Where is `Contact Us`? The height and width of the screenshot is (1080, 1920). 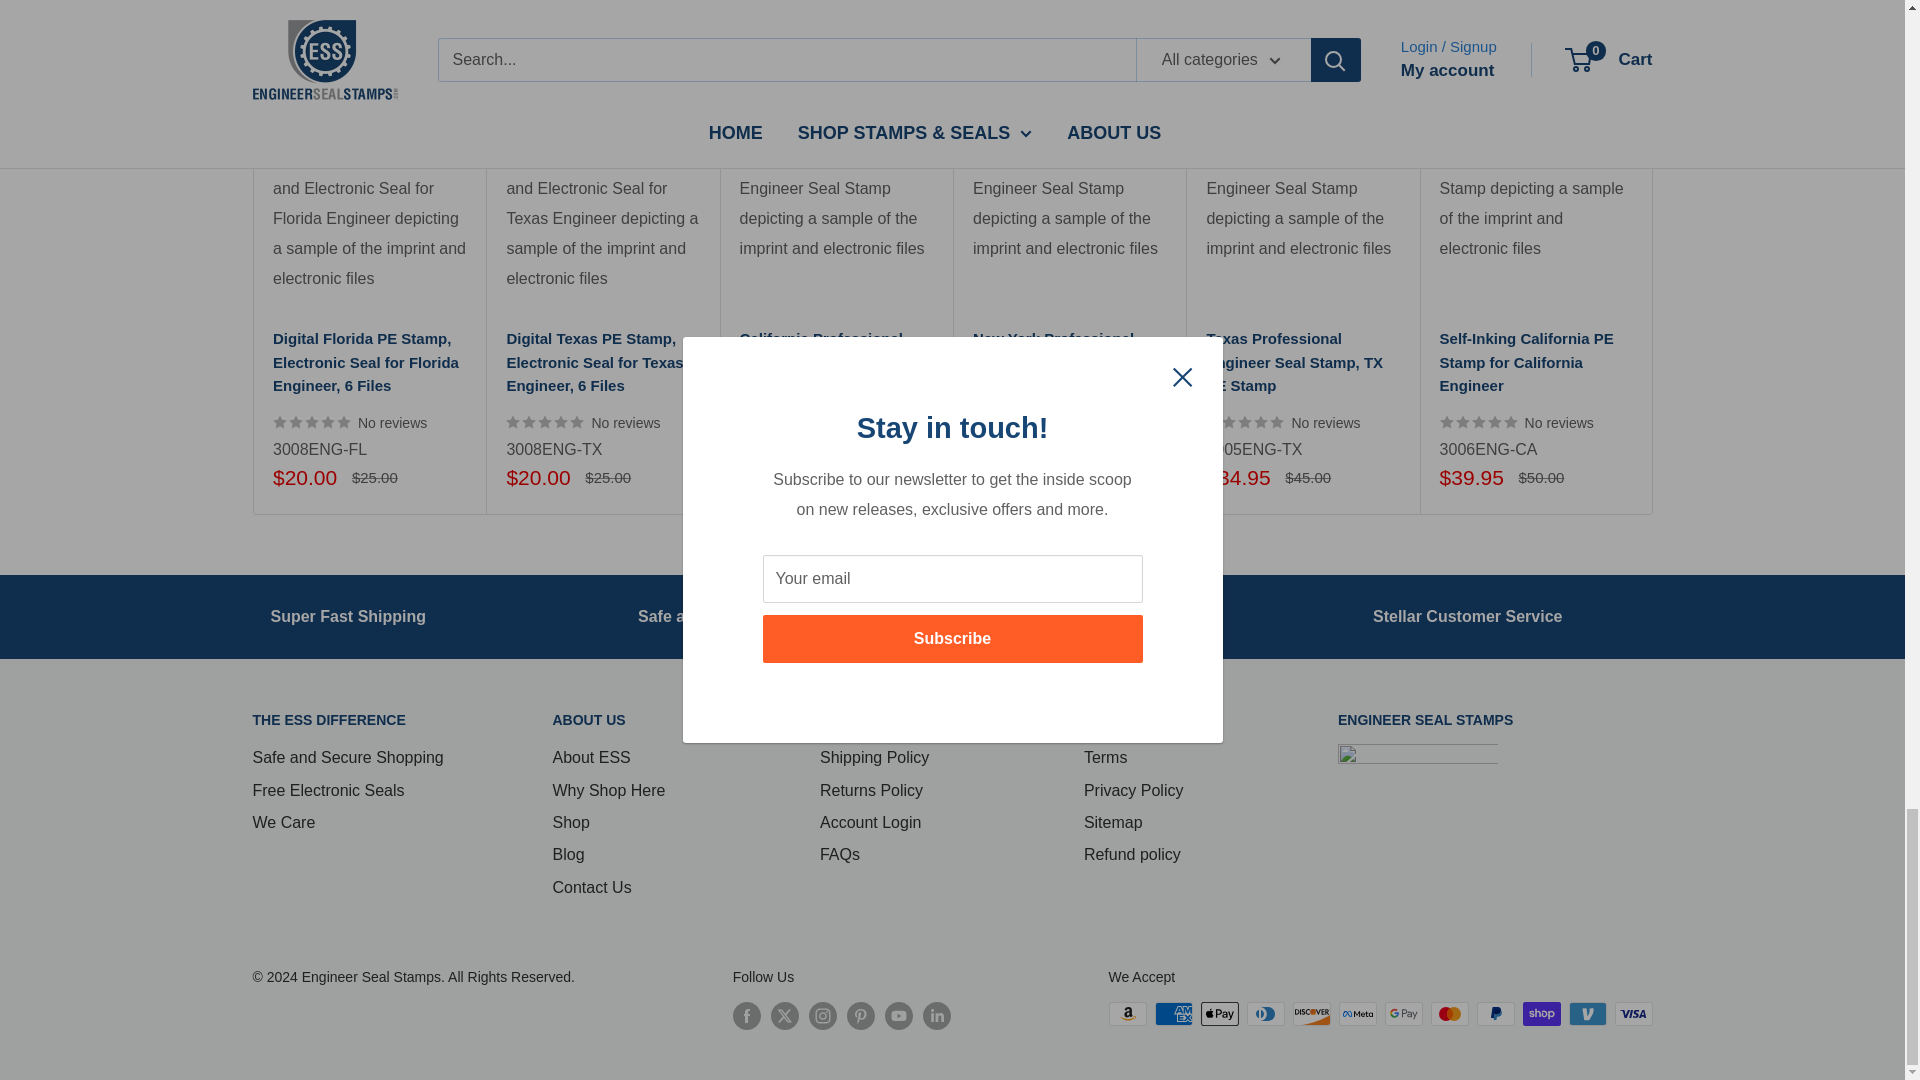 Contact Us is located at coordinates (1467, 616).